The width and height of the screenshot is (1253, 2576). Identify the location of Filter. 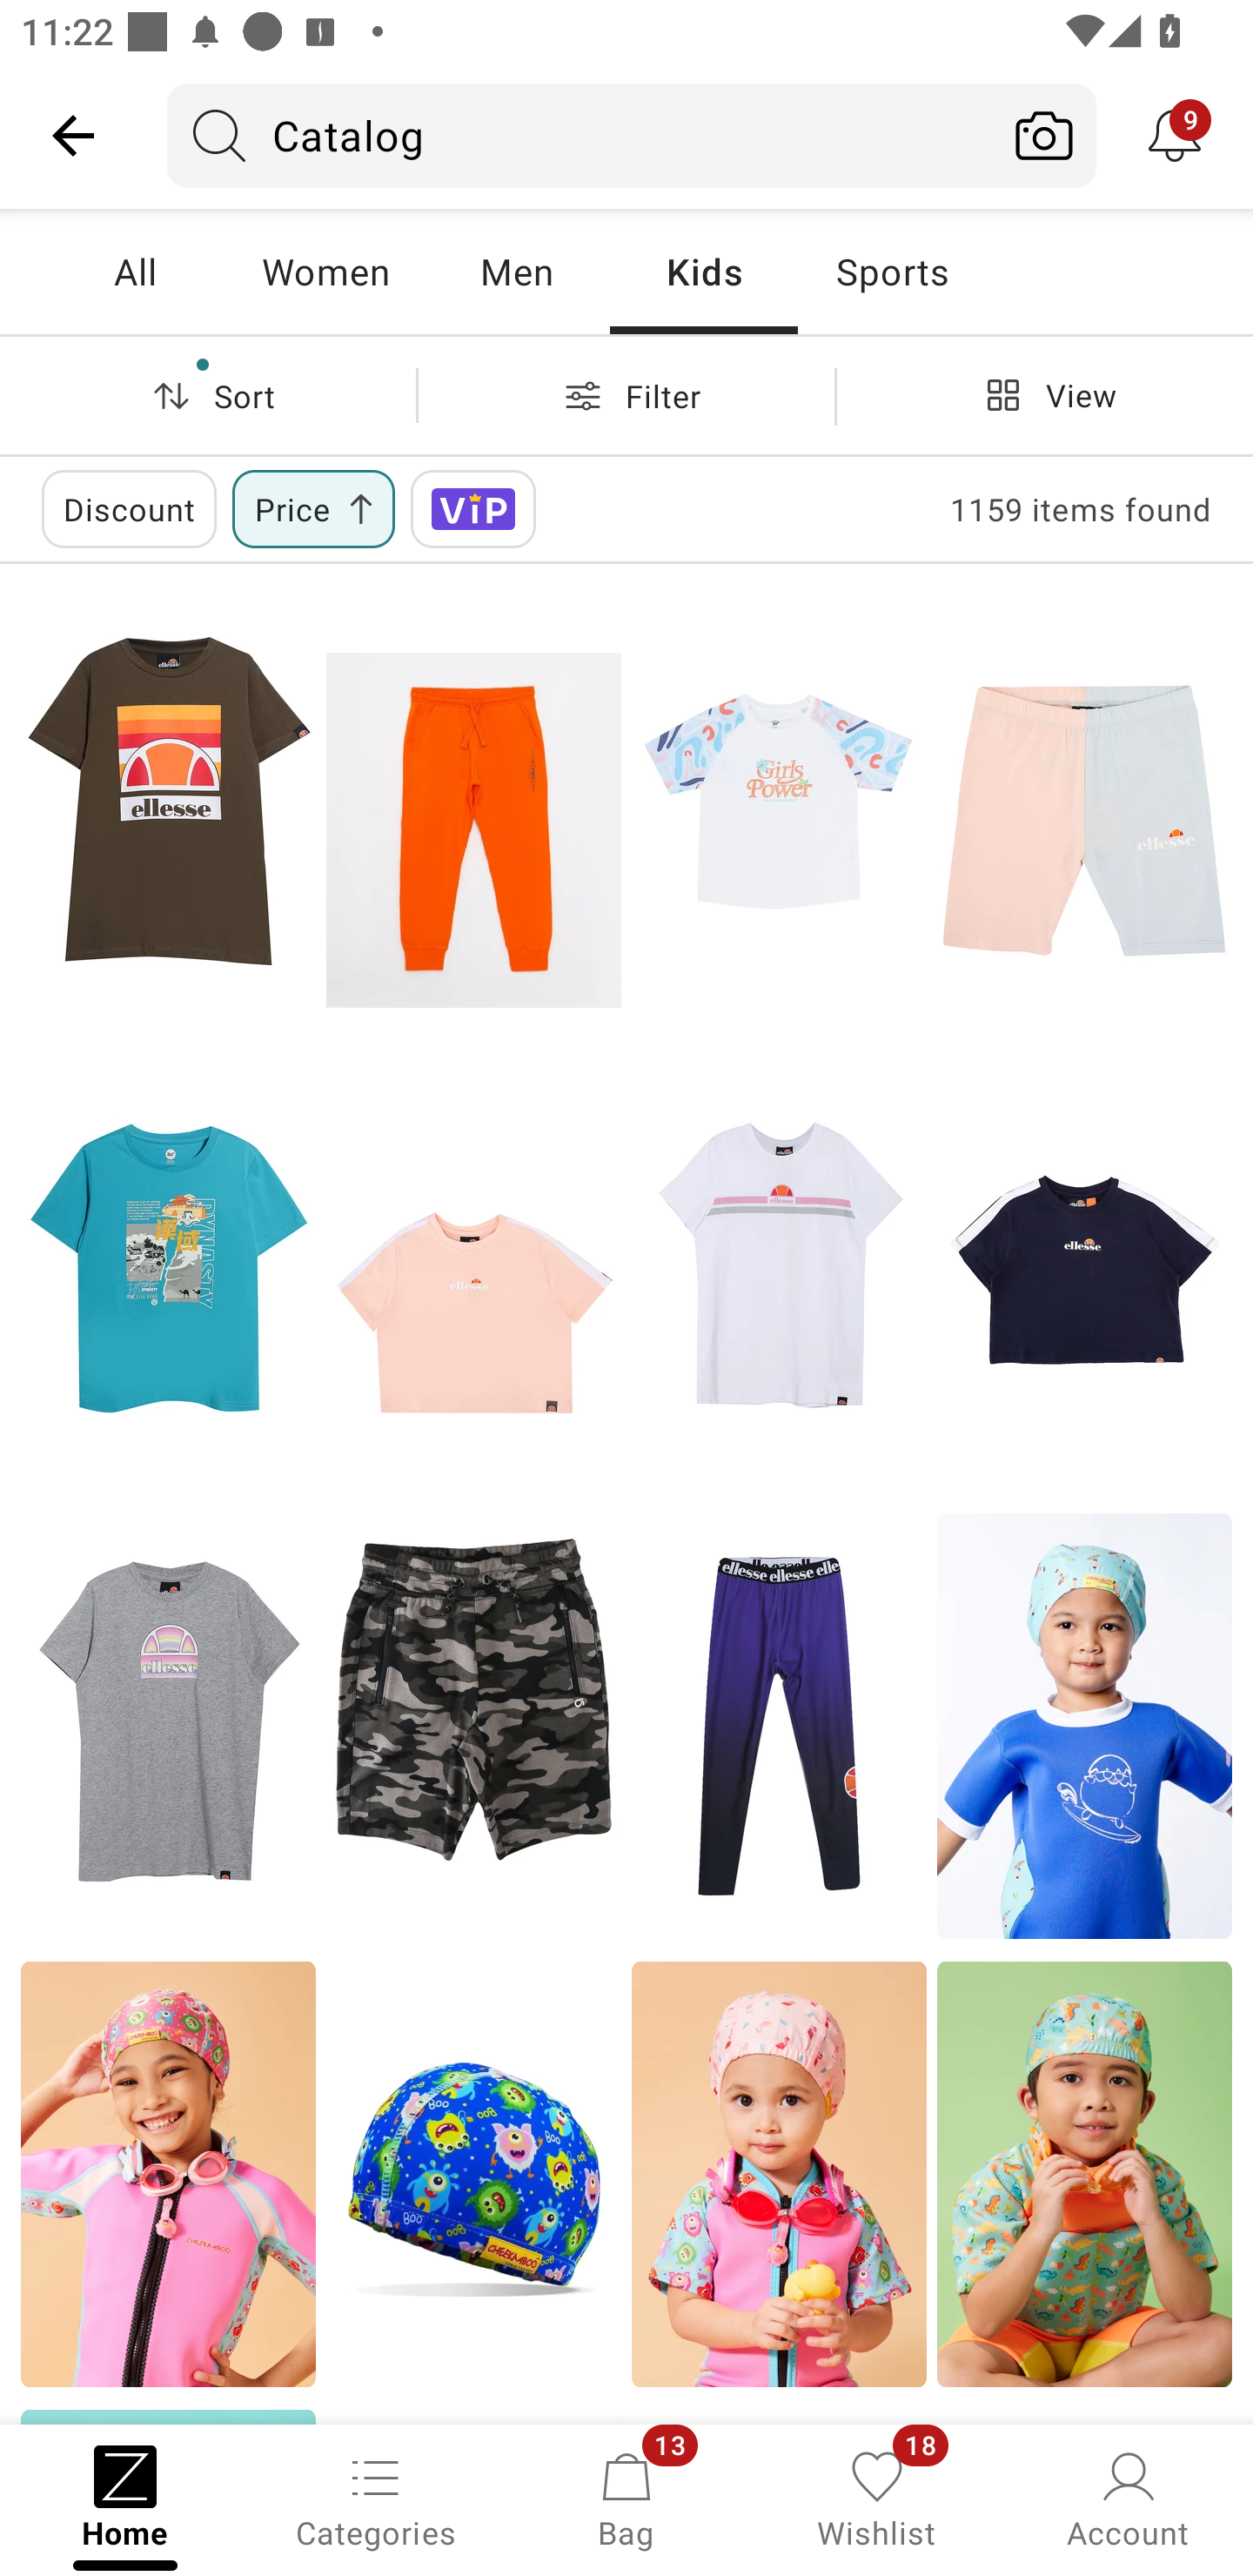
(626, 395).